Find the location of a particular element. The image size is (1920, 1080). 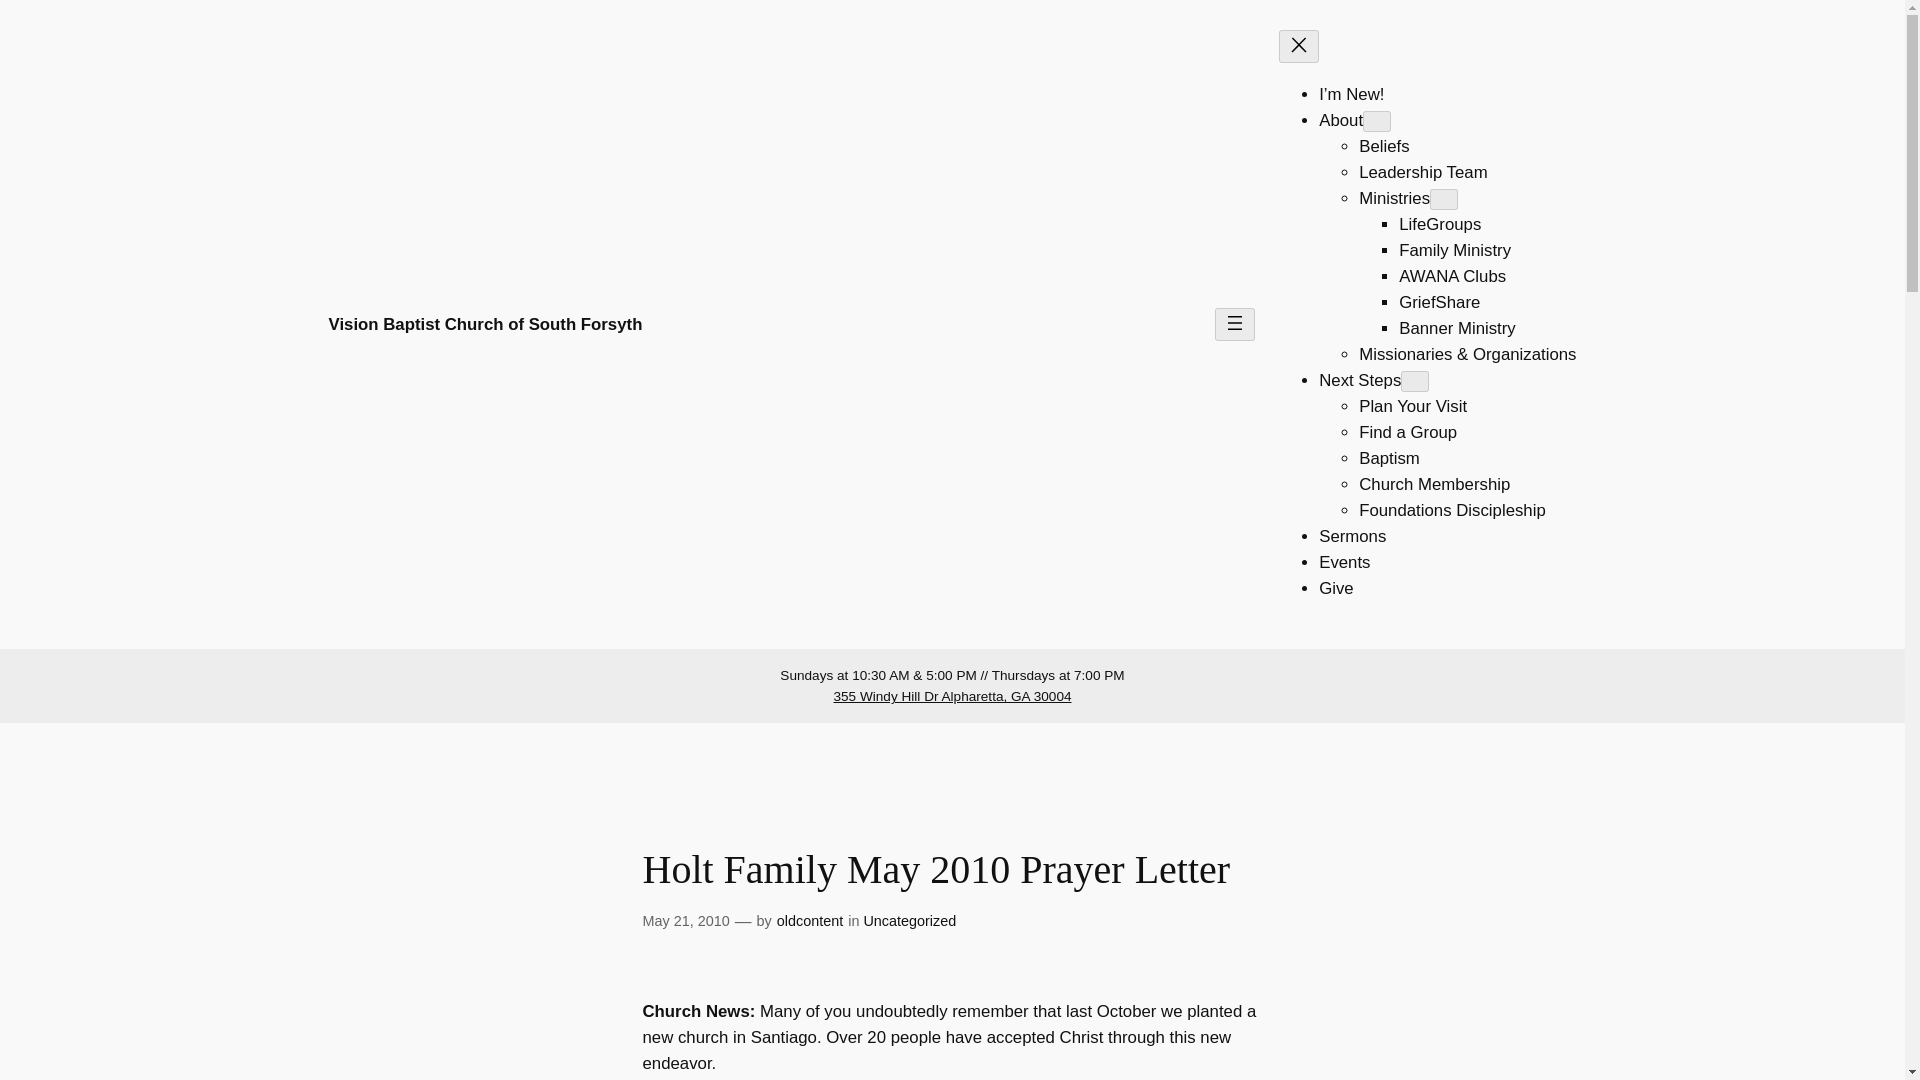

Give is located at coordinates (1336, 588).